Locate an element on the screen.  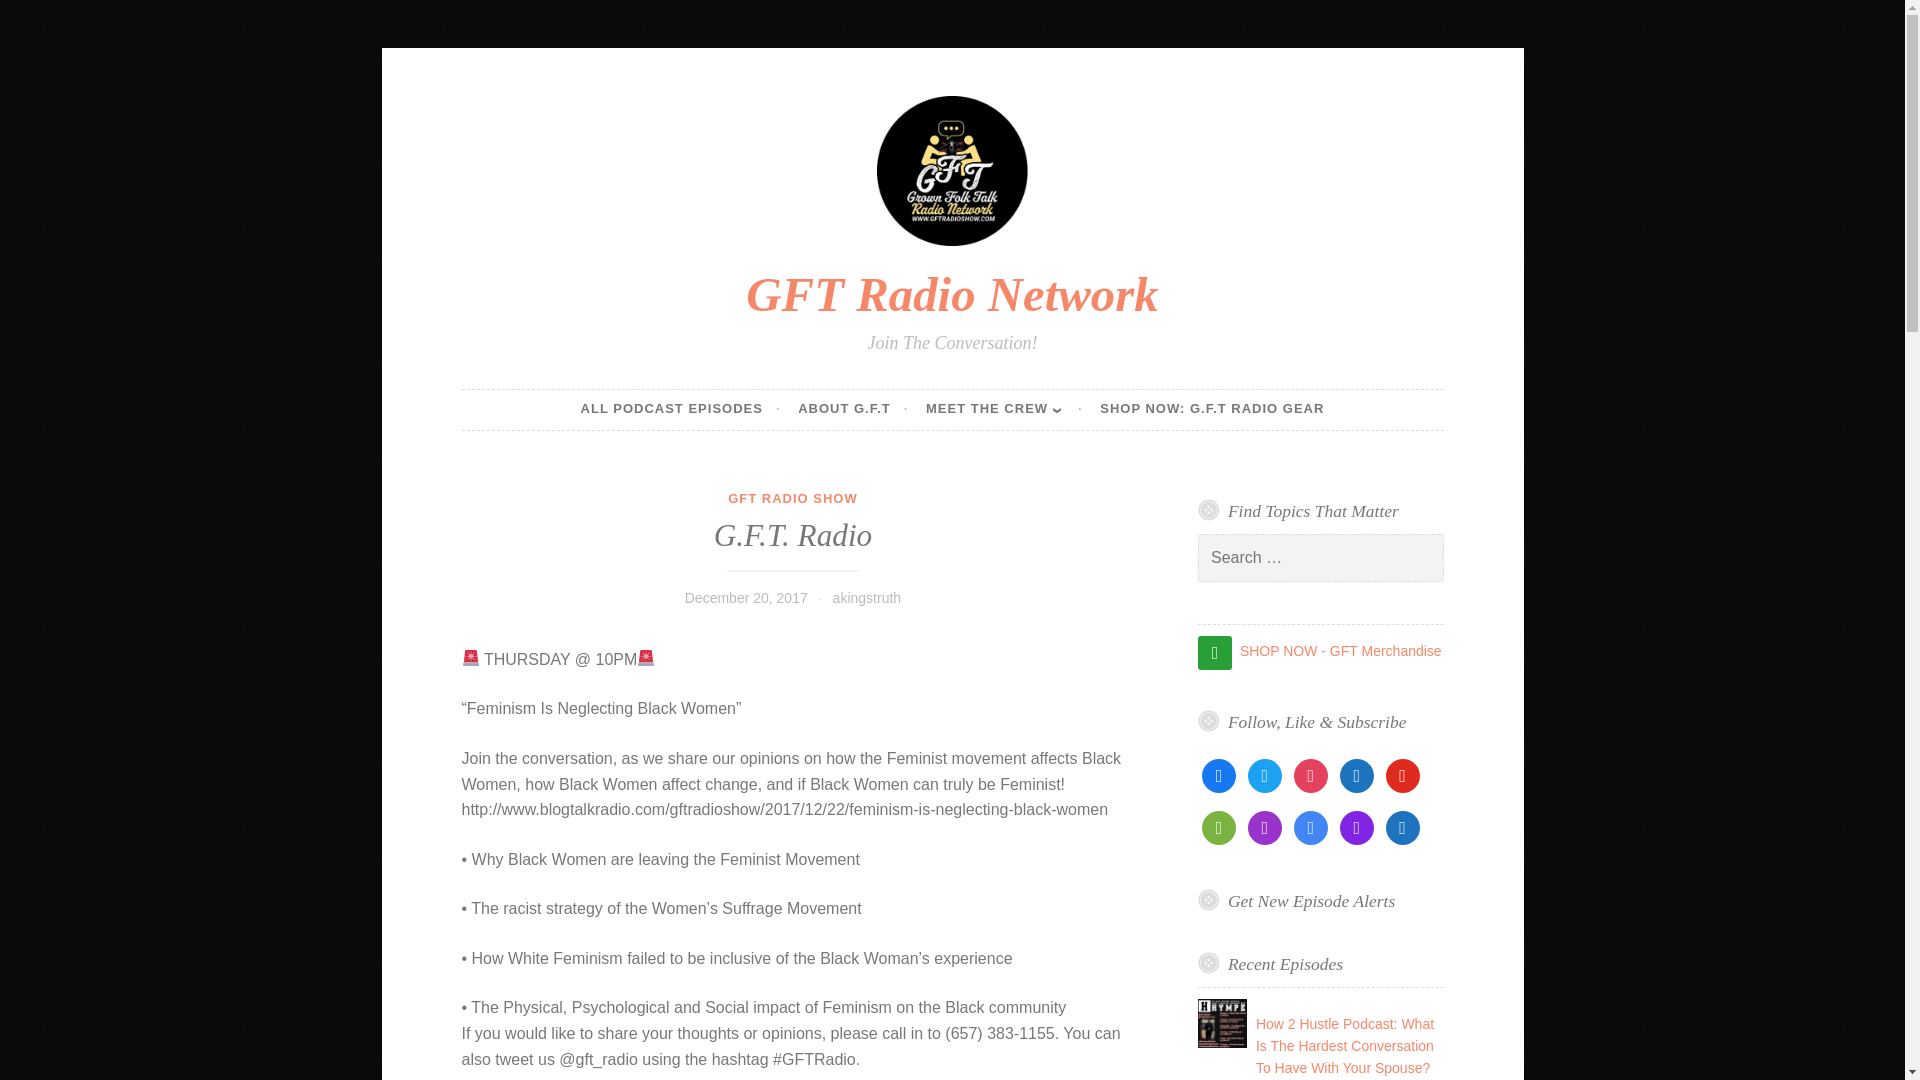
facebook is located at coordinates (1218, 774).